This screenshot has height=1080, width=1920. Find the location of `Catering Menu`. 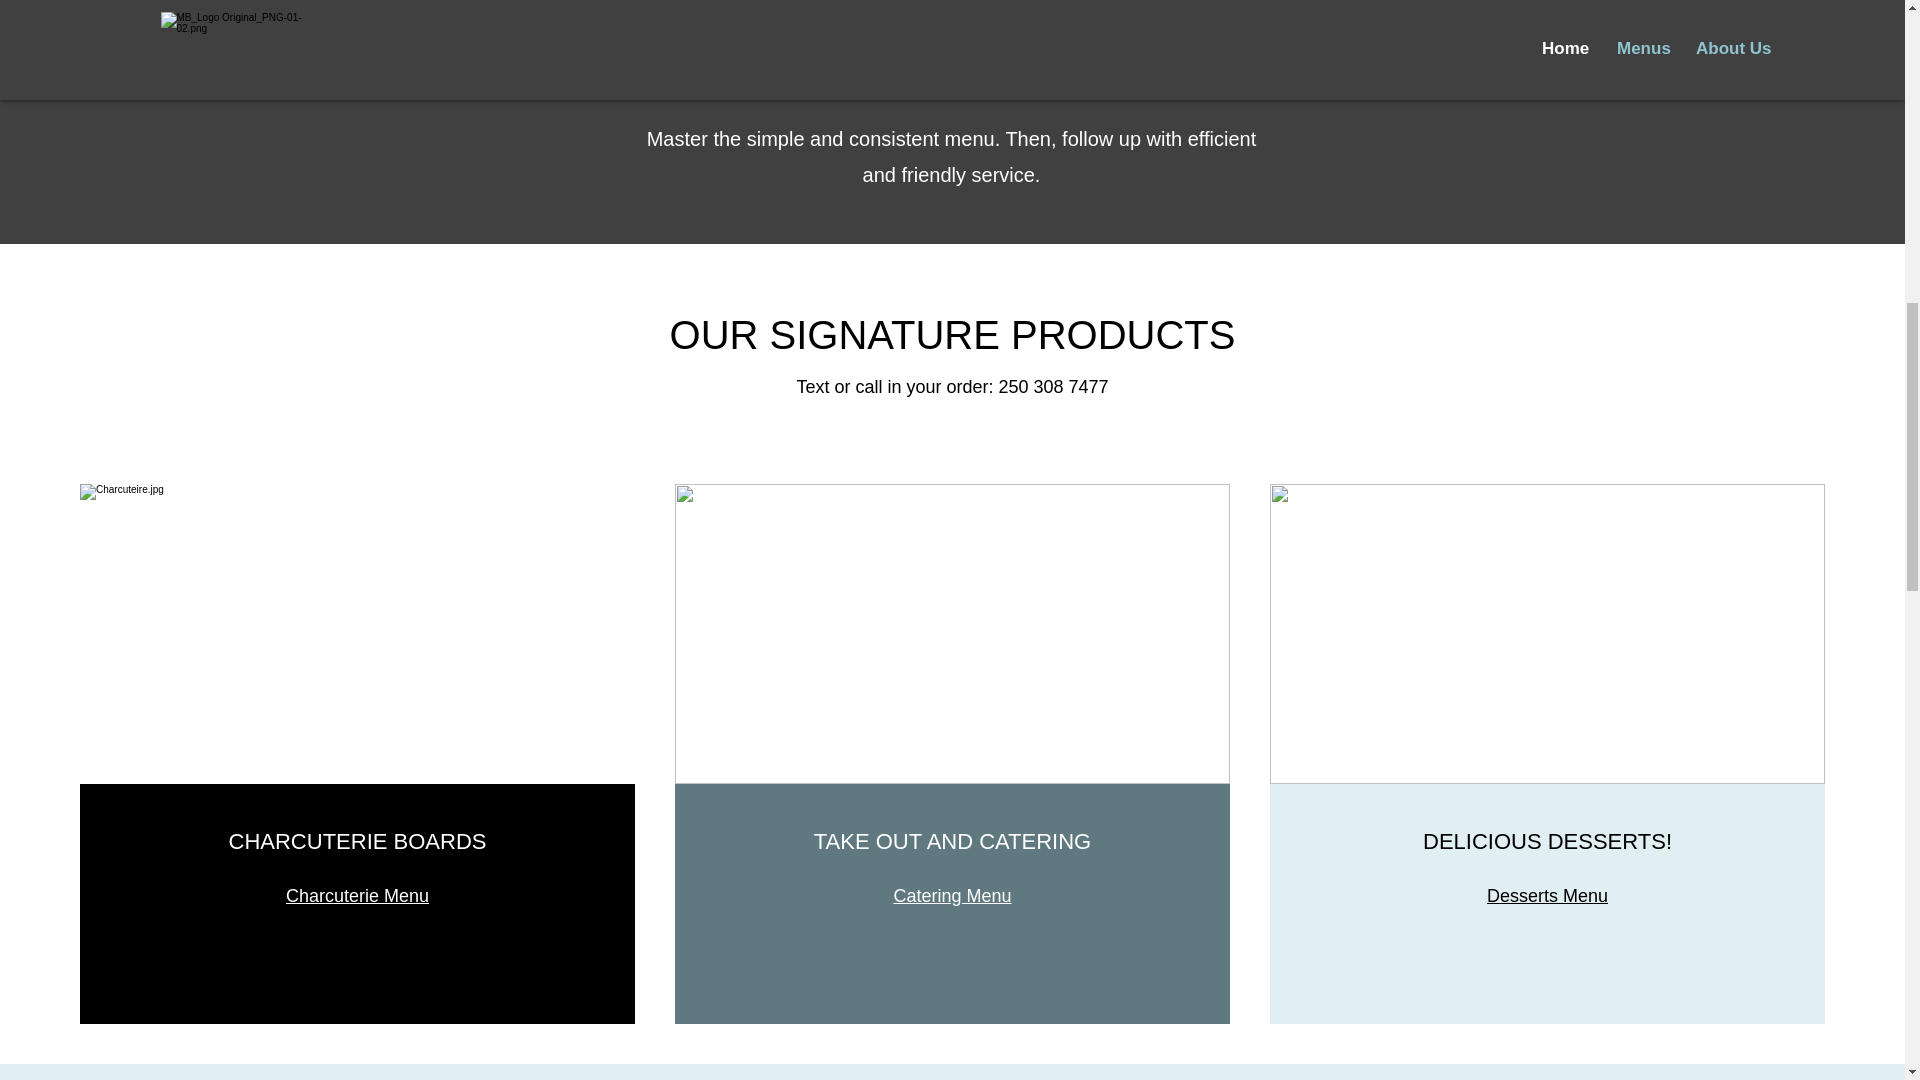

Catering Menu is located at coordinates (952, 896).